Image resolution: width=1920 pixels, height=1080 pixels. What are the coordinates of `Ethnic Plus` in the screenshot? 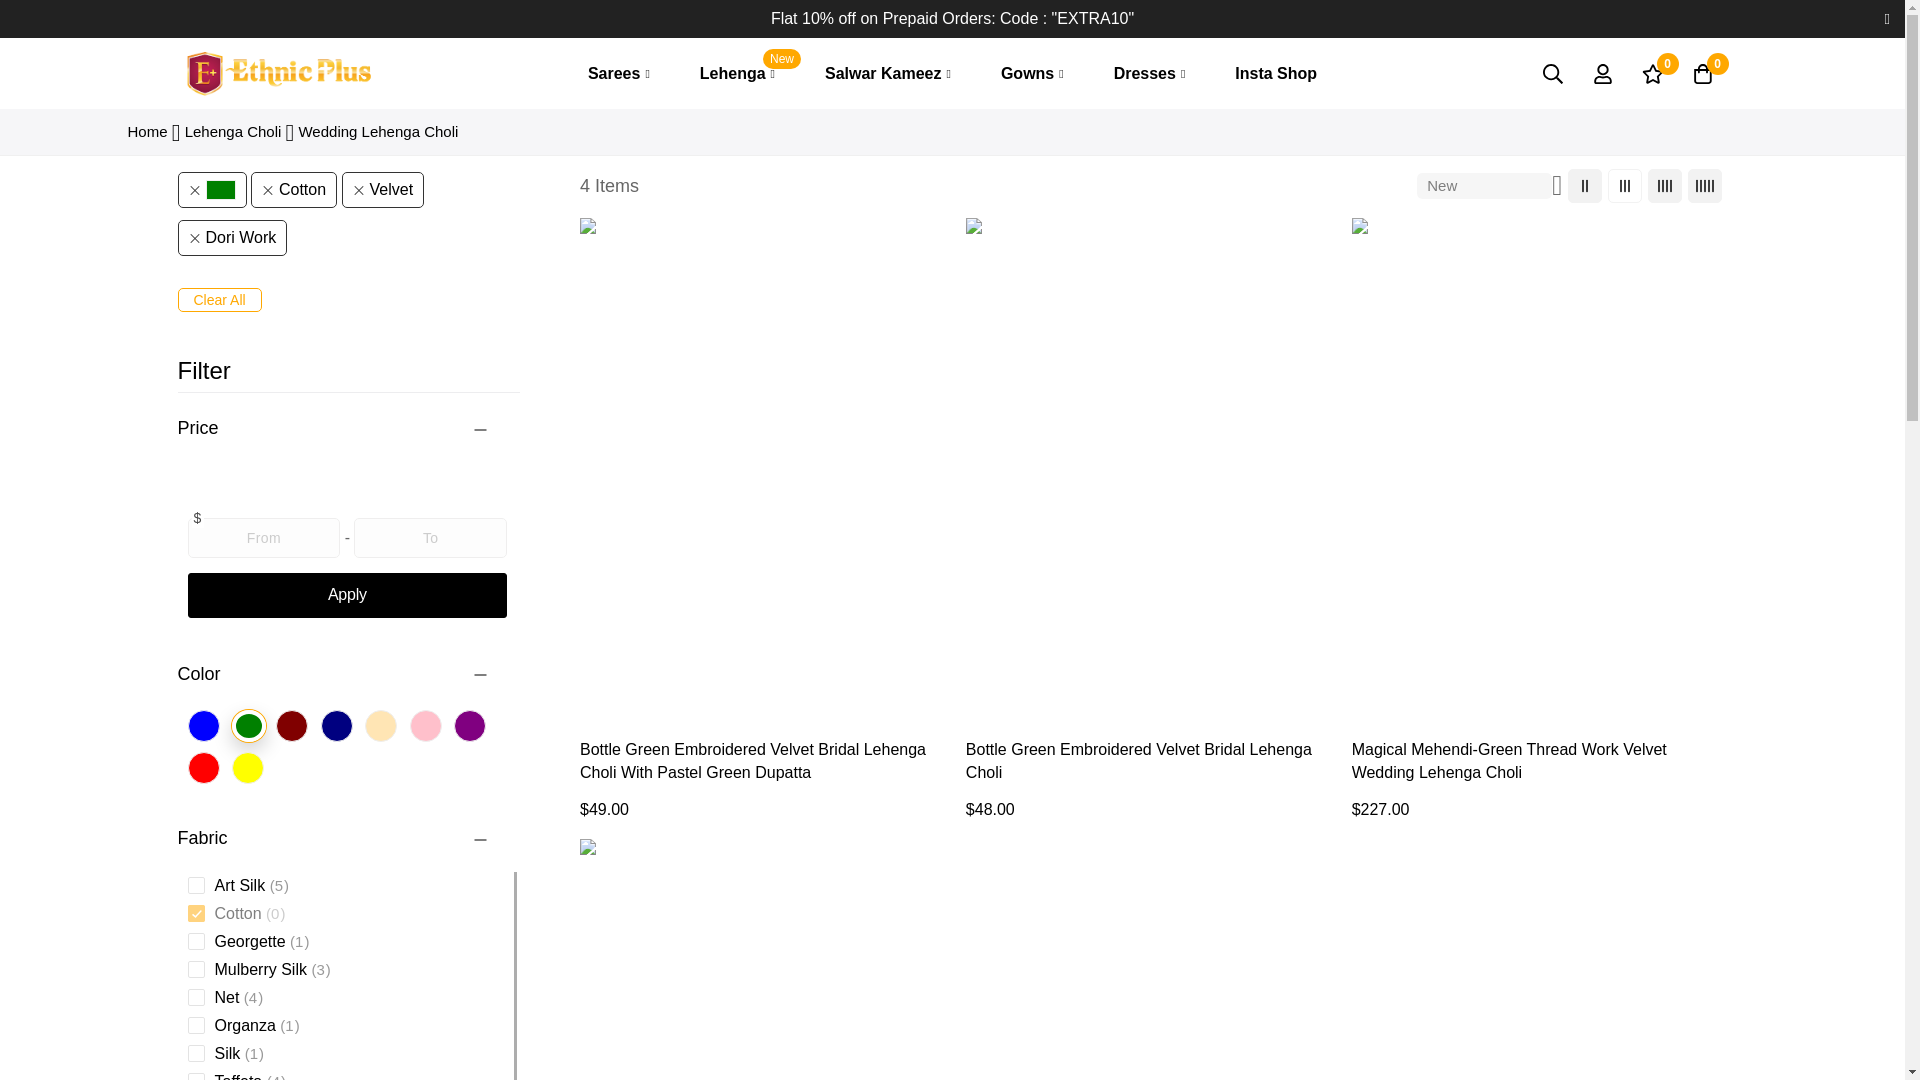 It's located at (278, 73).